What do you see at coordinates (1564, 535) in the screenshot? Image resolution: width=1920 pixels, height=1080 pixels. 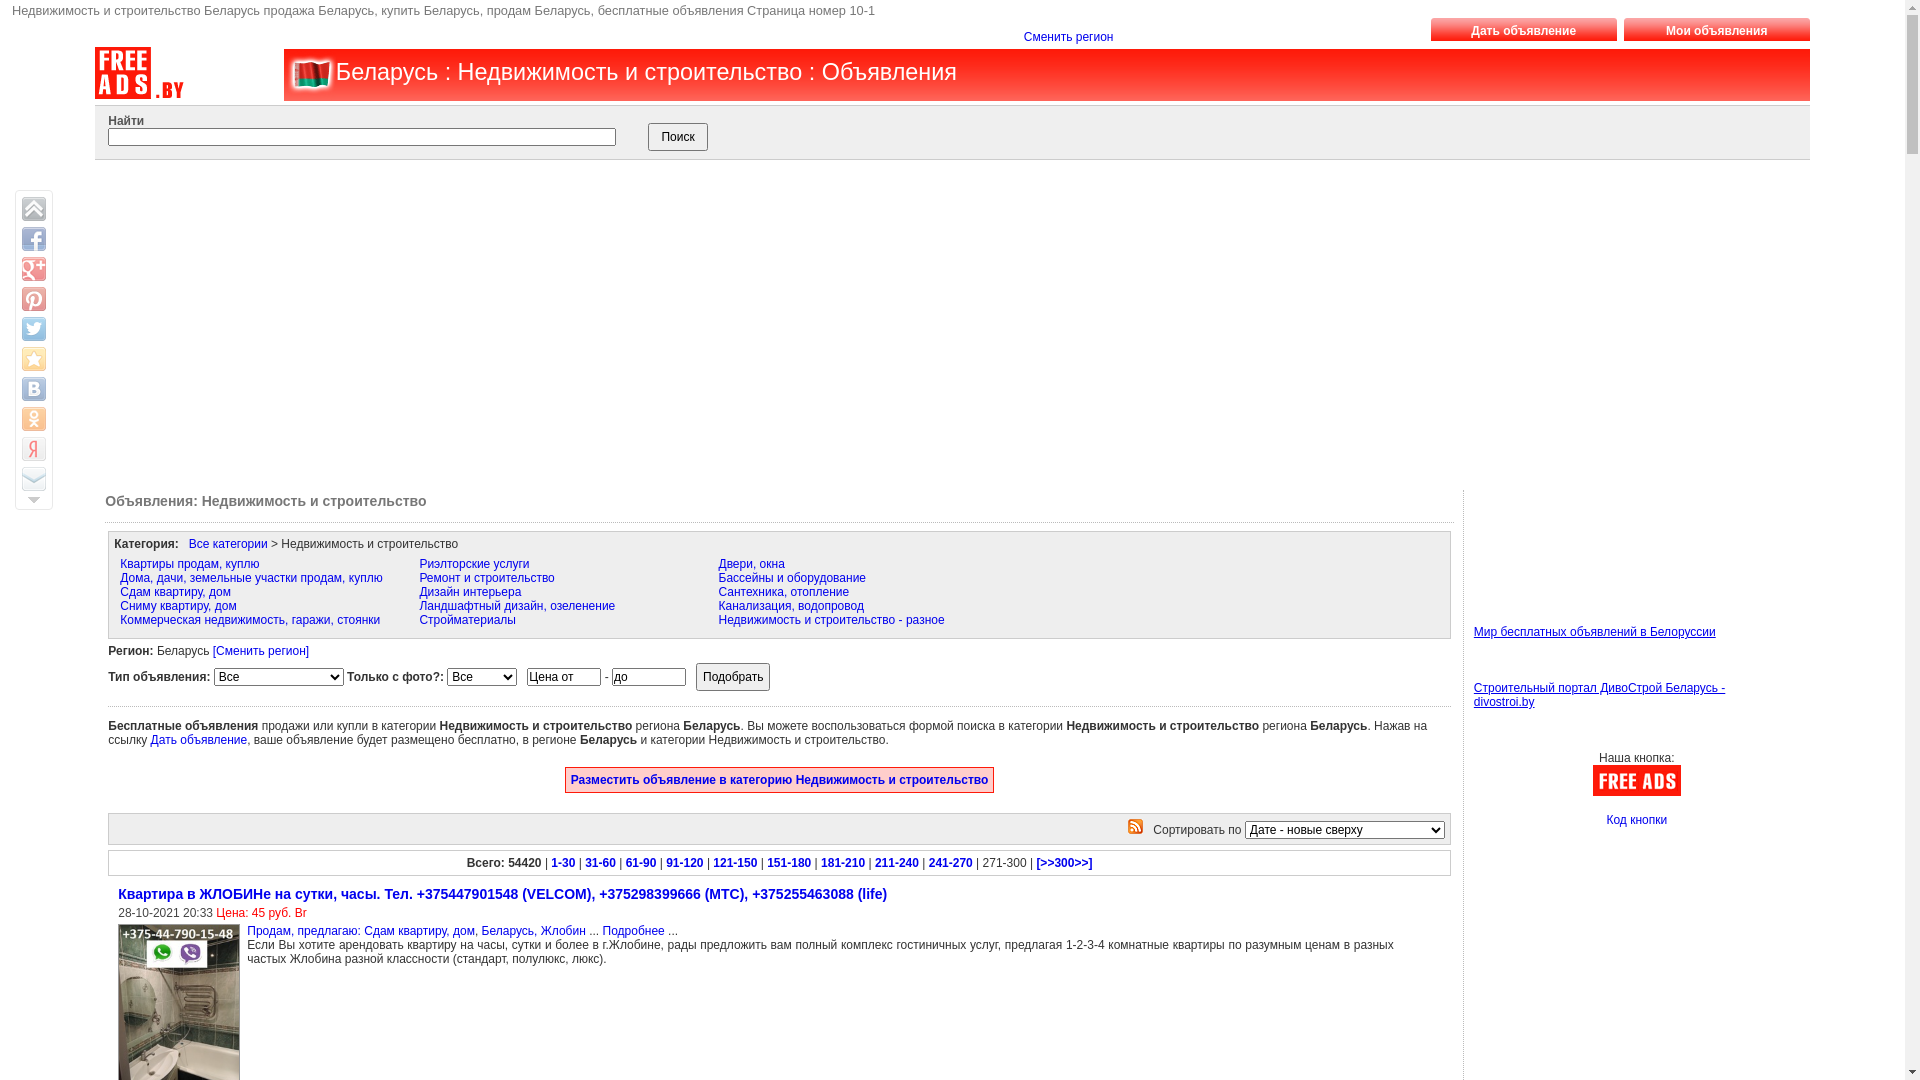 I see `Advertisement` at bounding box center [1564, 535].